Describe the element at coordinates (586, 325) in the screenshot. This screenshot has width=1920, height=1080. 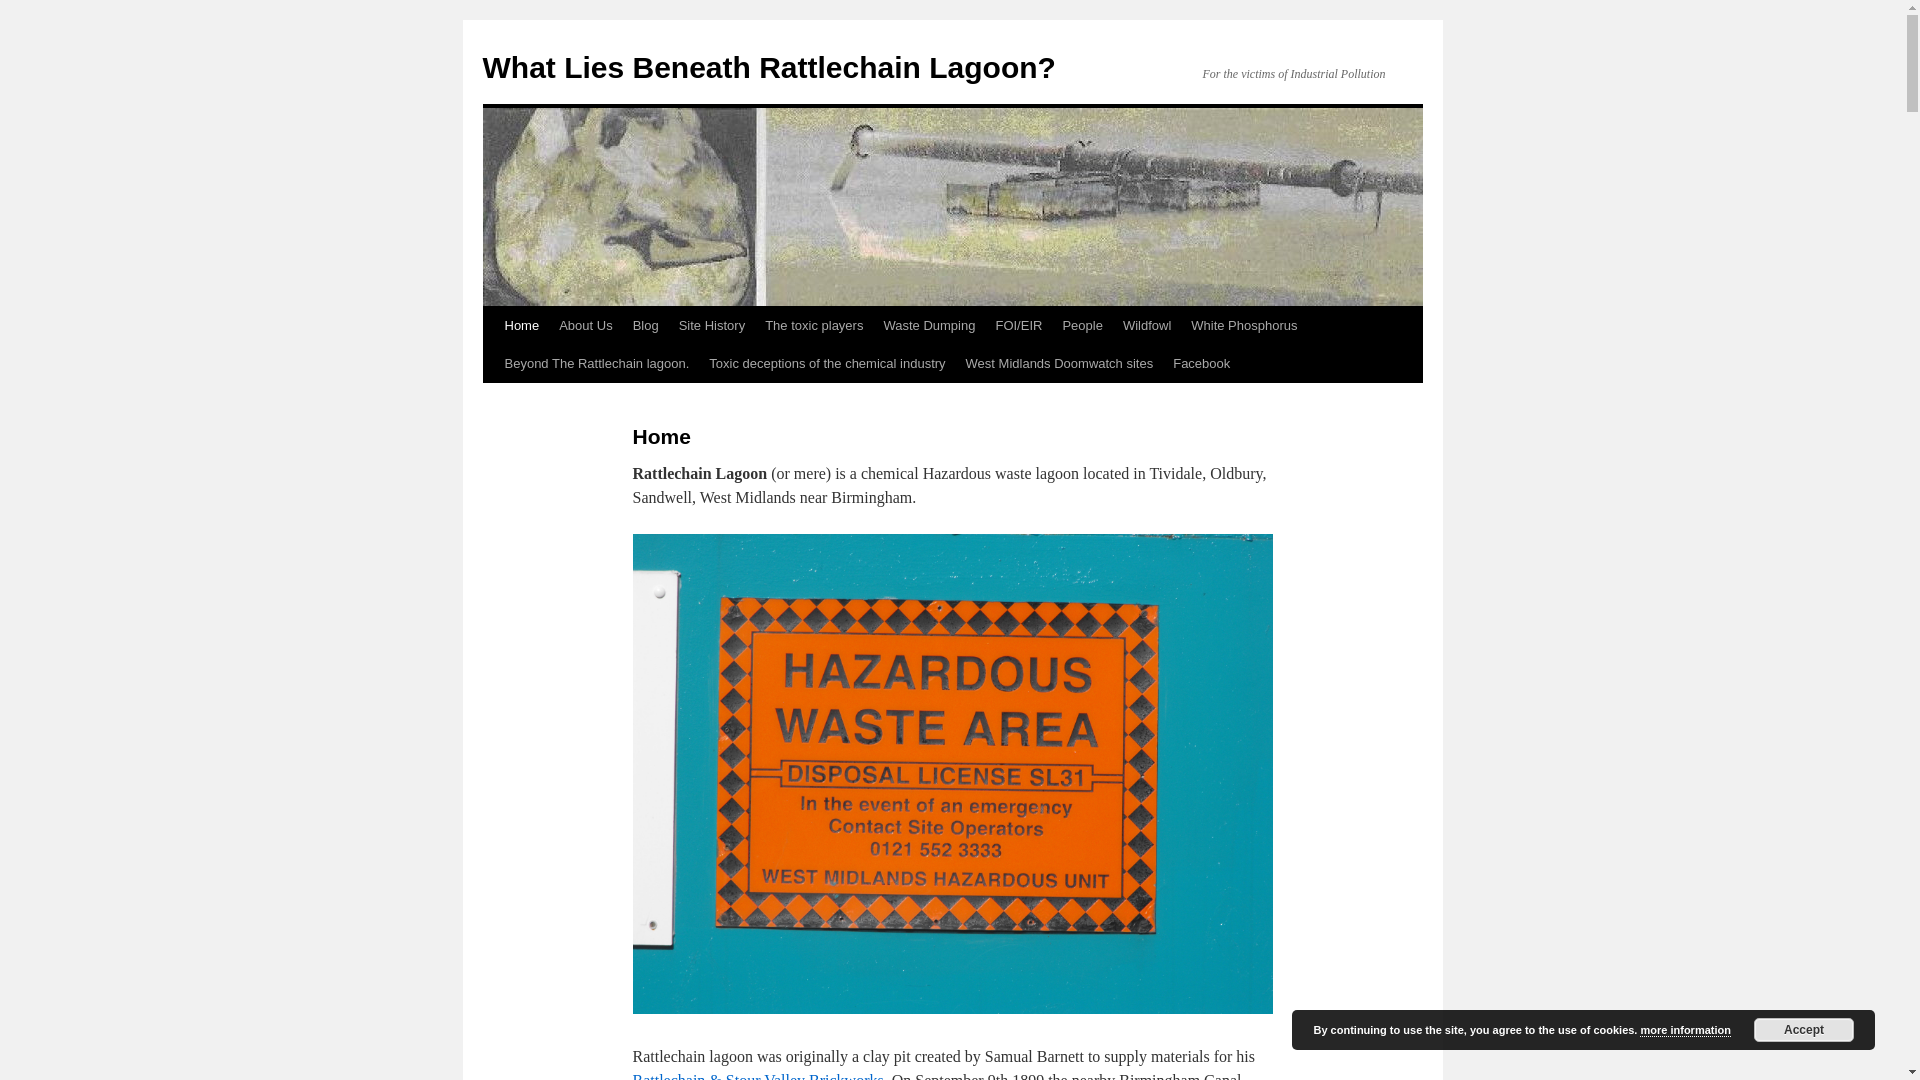
I see `About Us` at that location.